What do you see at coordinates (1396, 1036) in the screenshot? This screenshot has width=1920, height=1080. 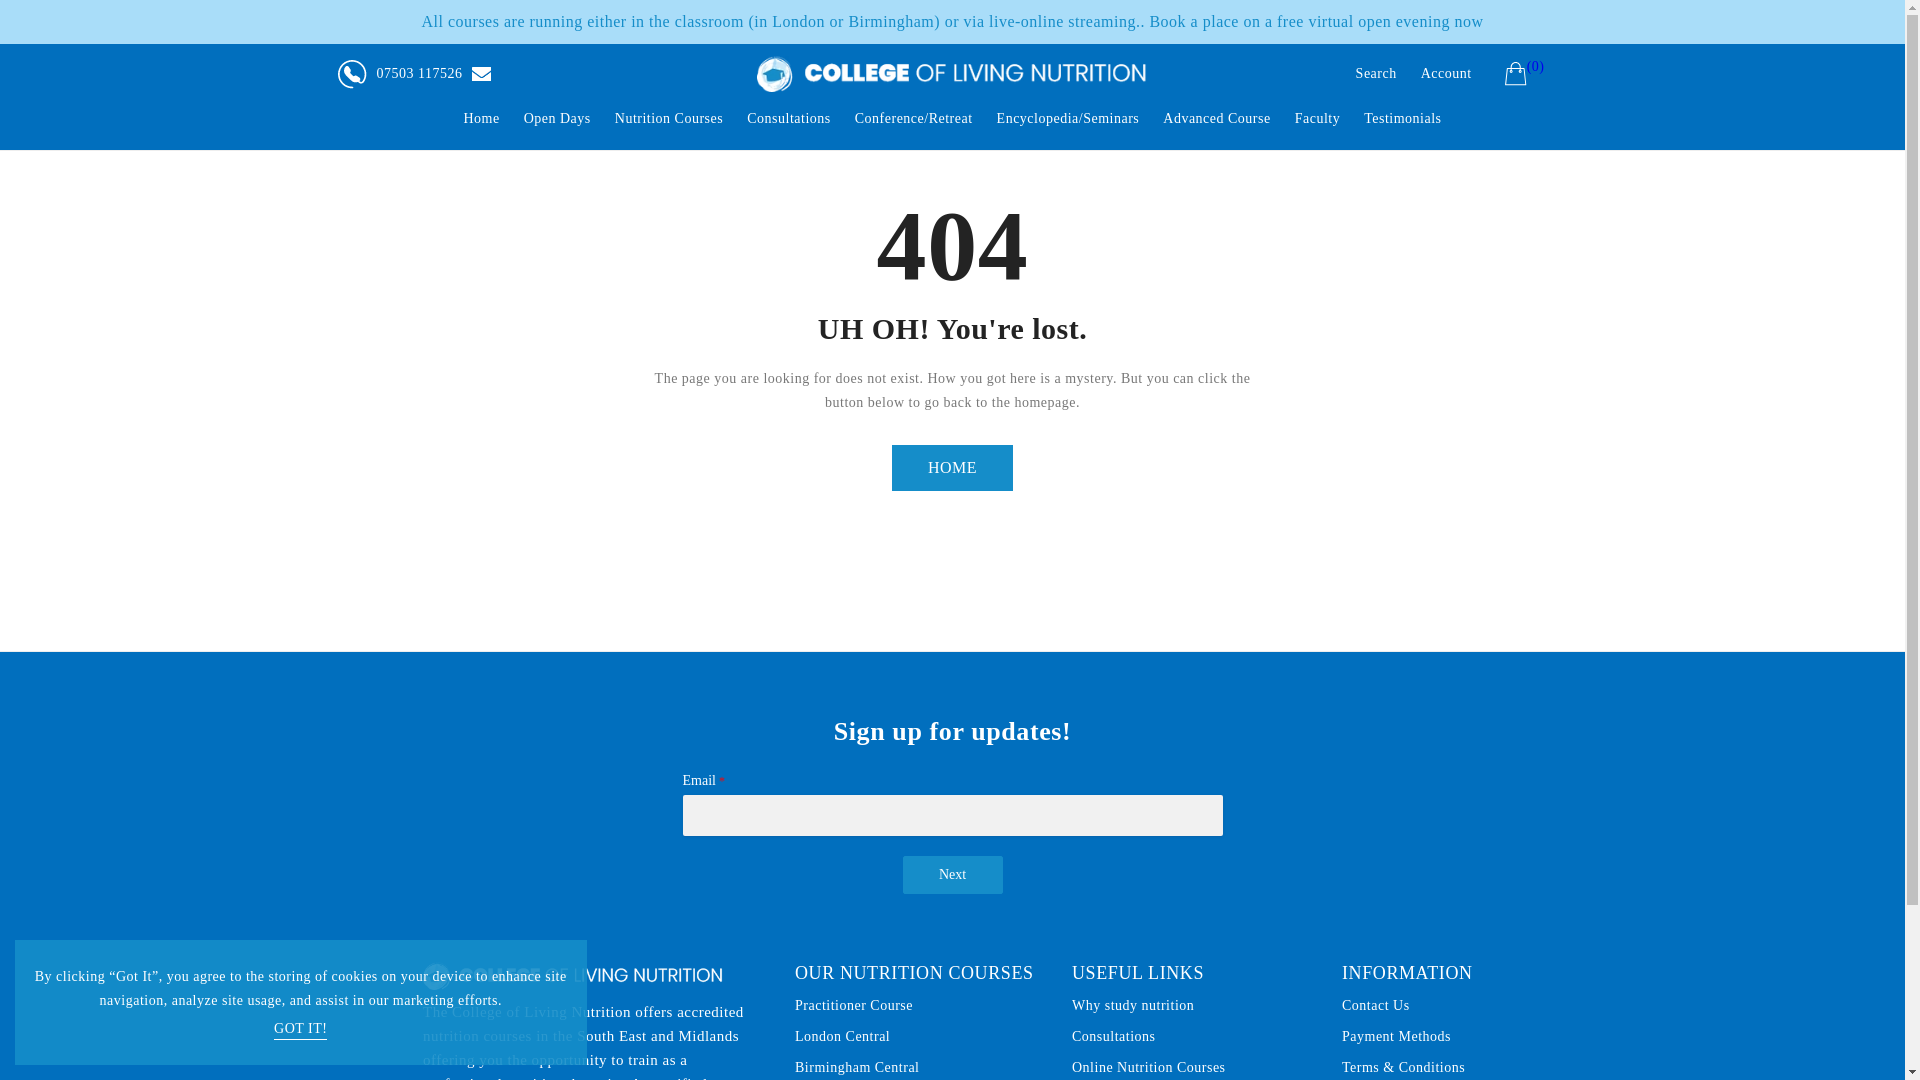 I see `Payment Methods` at bounding box center [1396, 1036].